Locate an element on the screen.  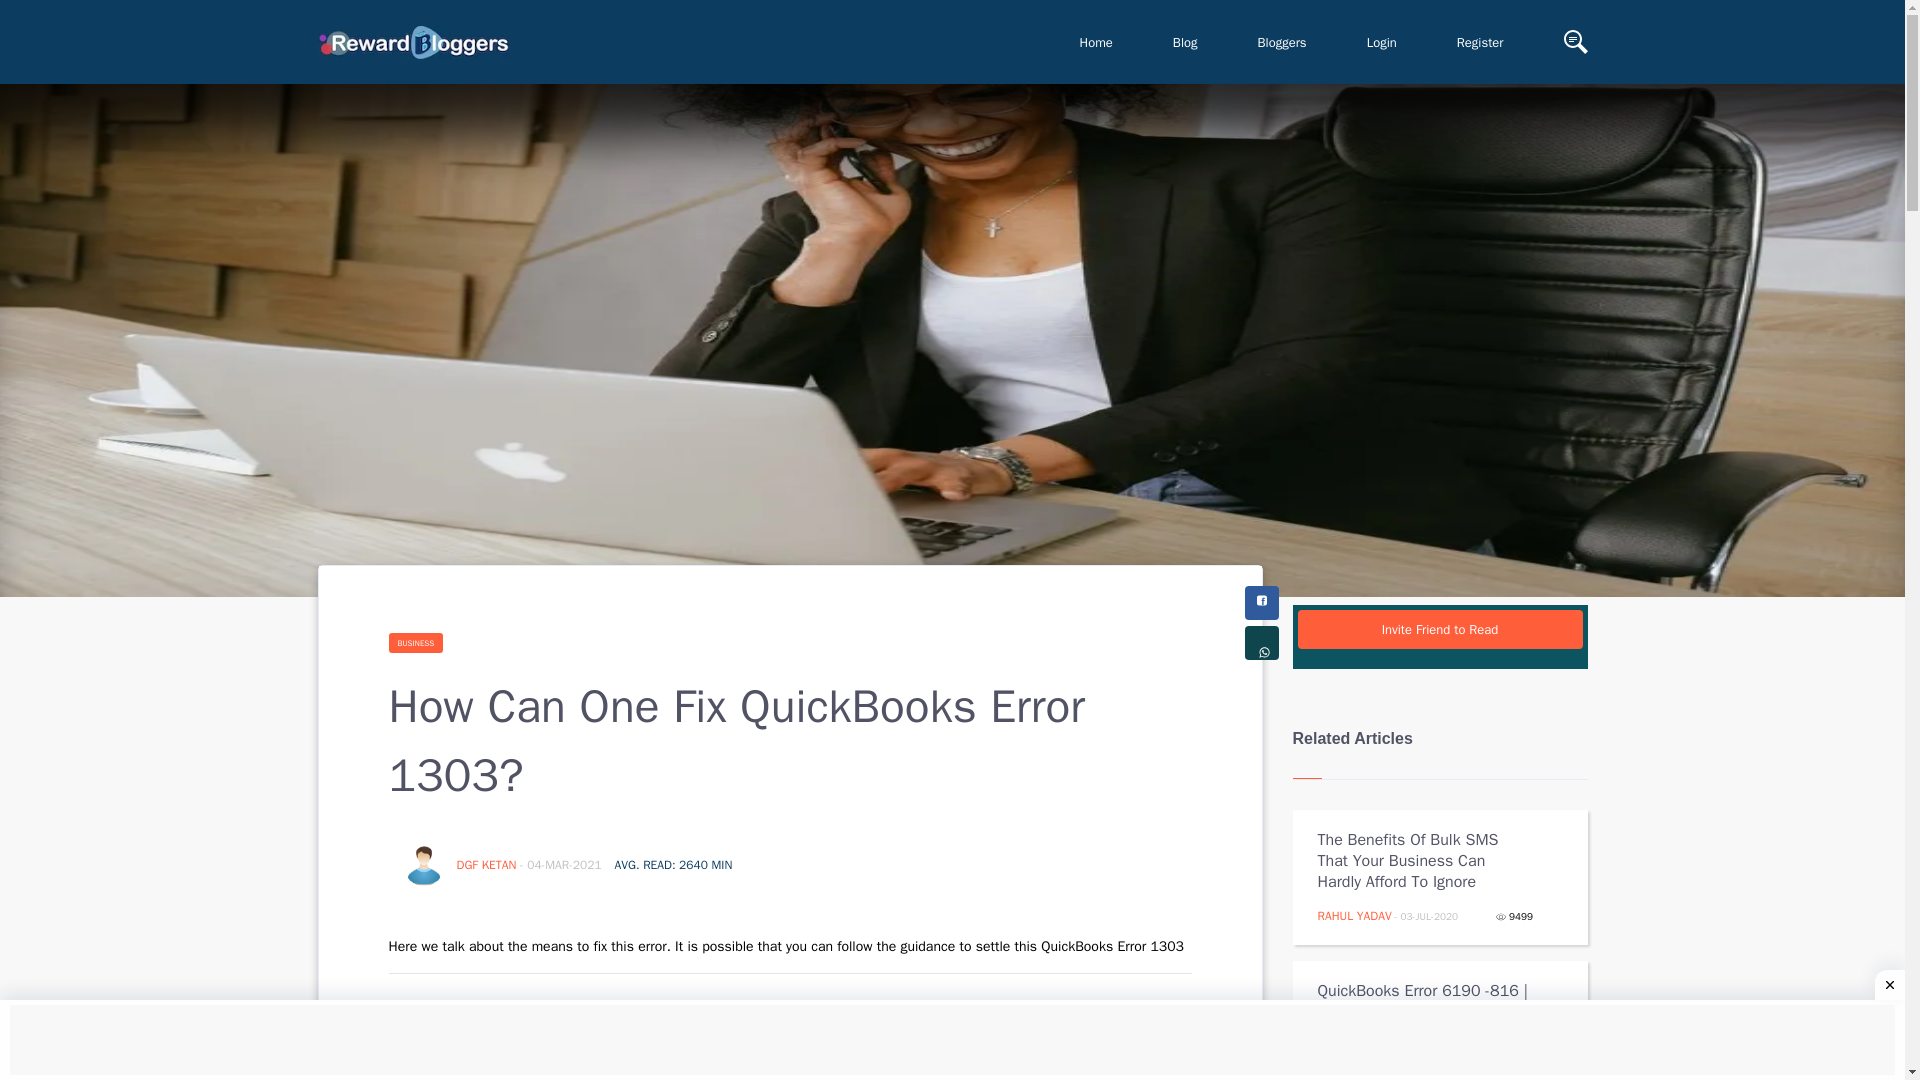
Login is located at coordinates (1381, 42).